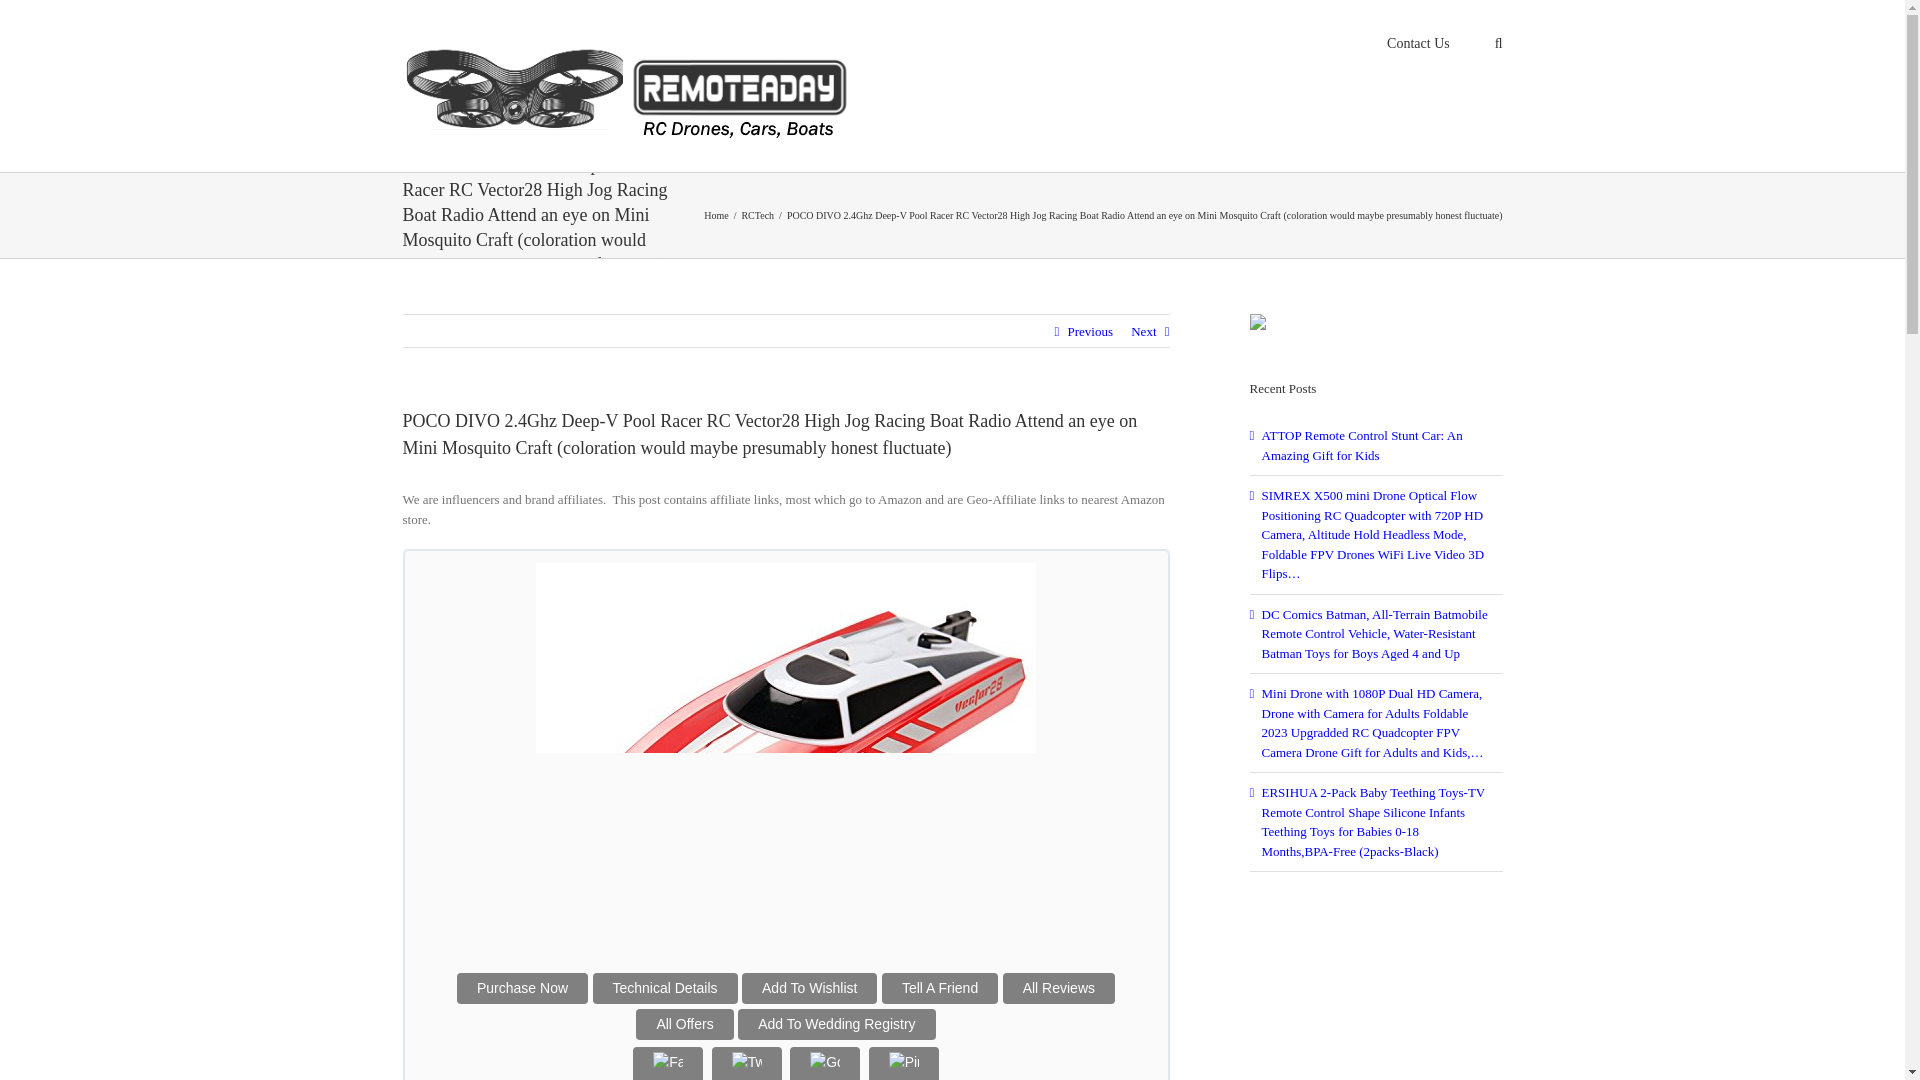  Describe the element at coordinates (522, 988) in the screenshot. I see `Purchase Now` at that location.